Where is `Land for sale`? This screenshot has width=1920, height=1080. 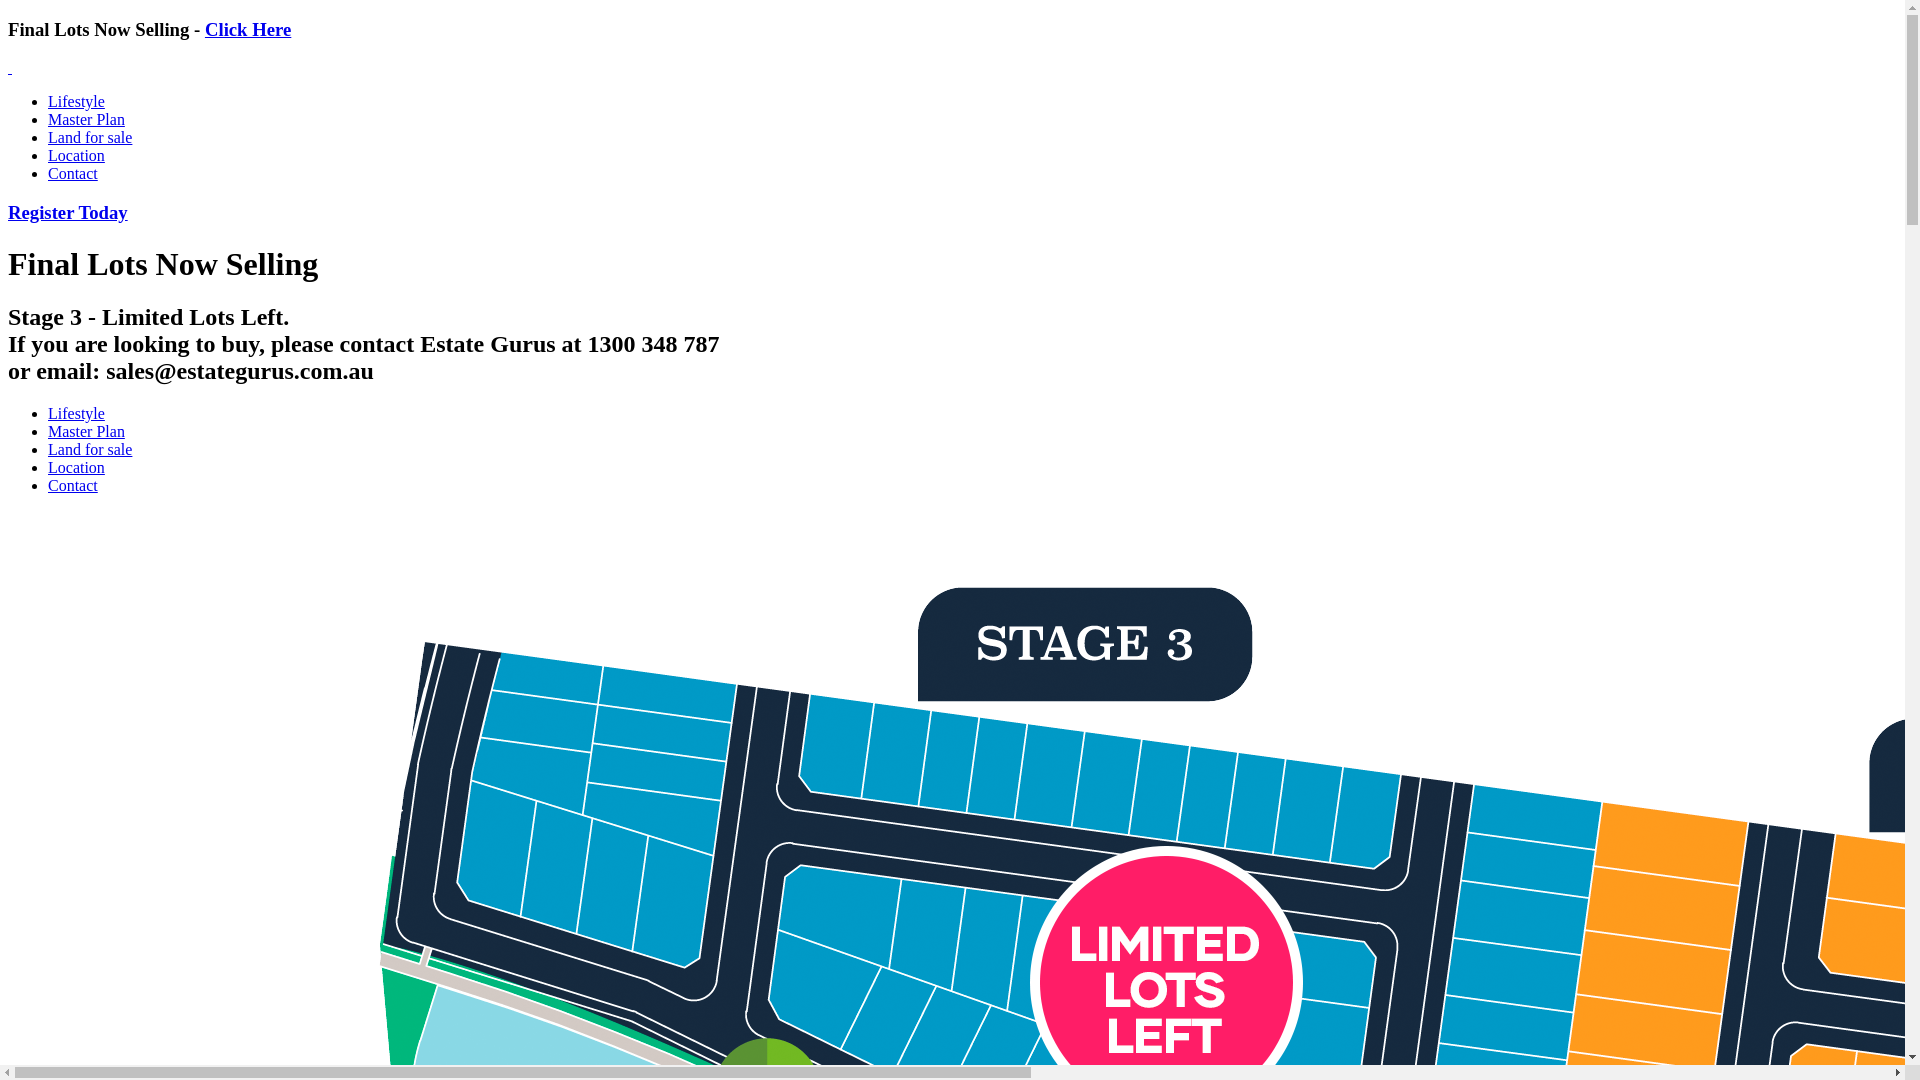
Land for sale is located at coordinates (90, 450).